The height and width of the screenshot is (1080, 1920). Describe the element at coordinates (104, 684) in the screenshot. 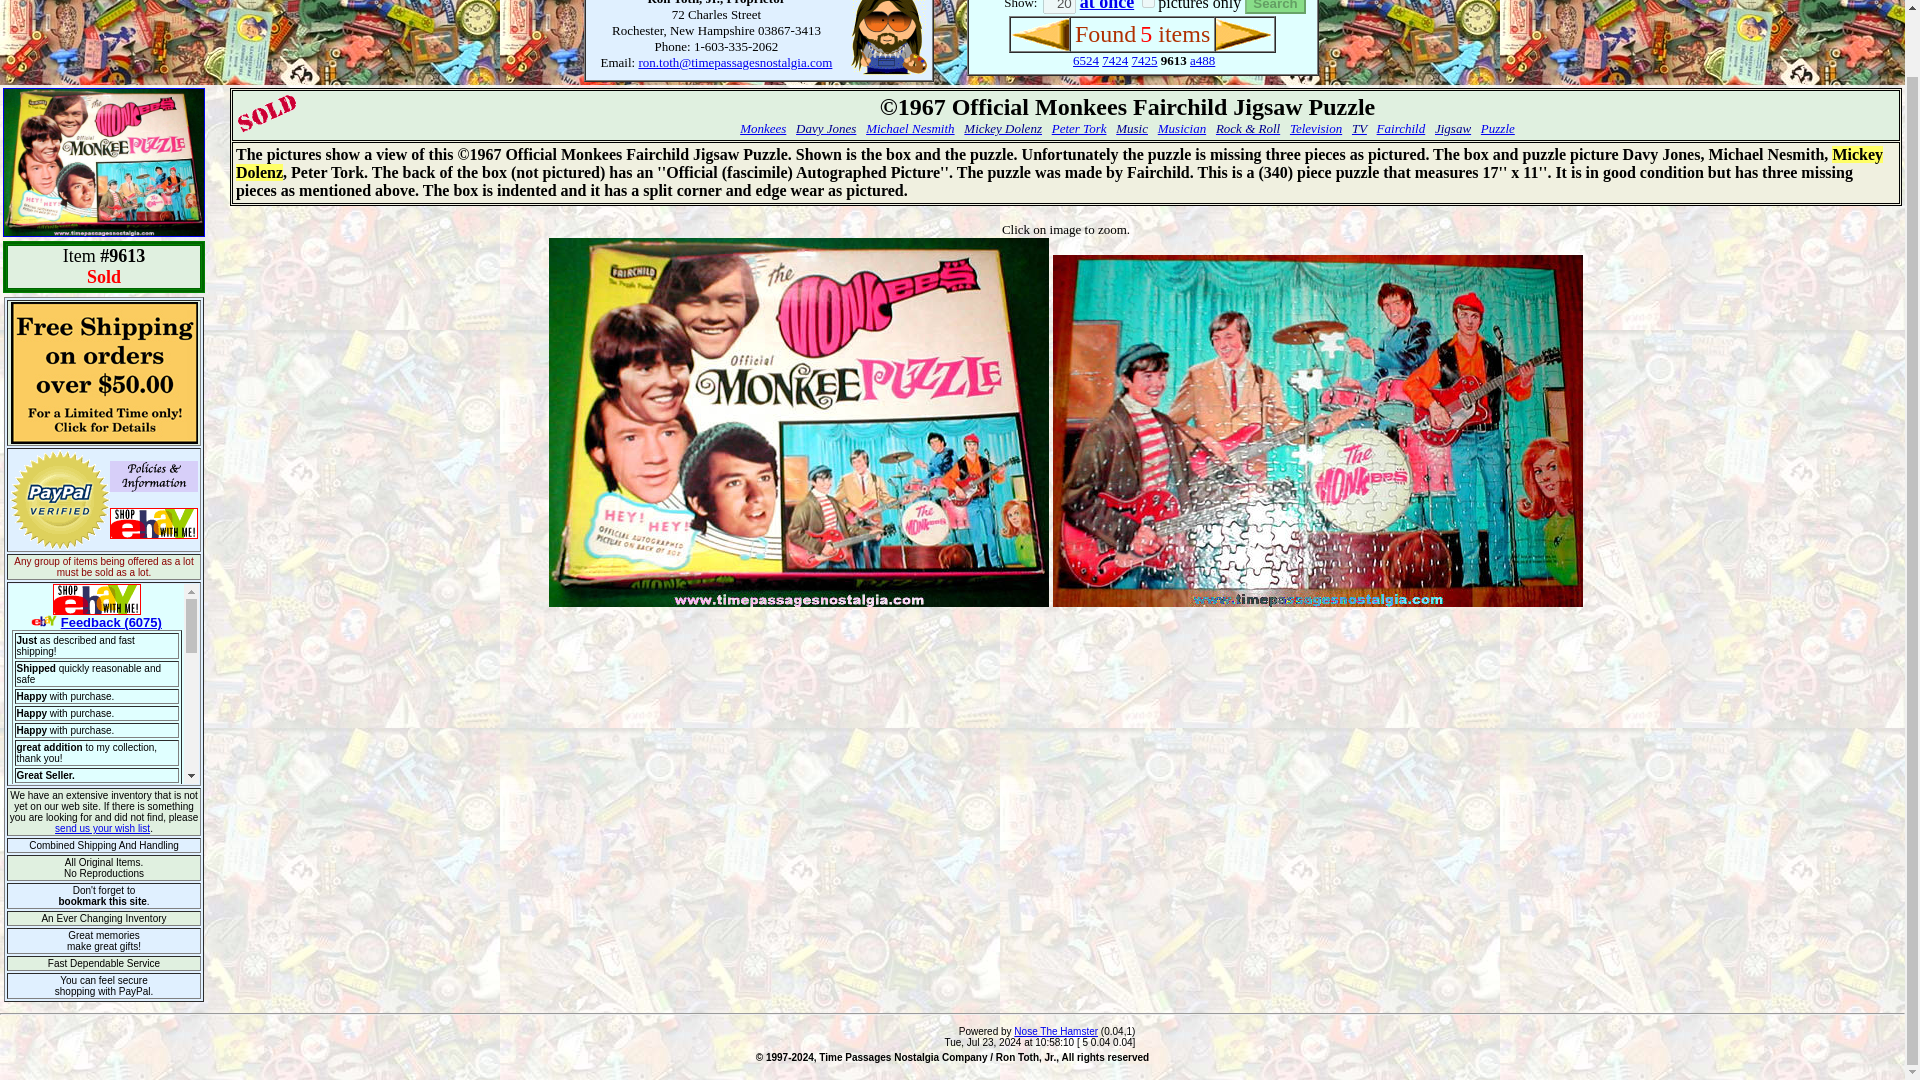

I see `Recent Feedback` at that location.